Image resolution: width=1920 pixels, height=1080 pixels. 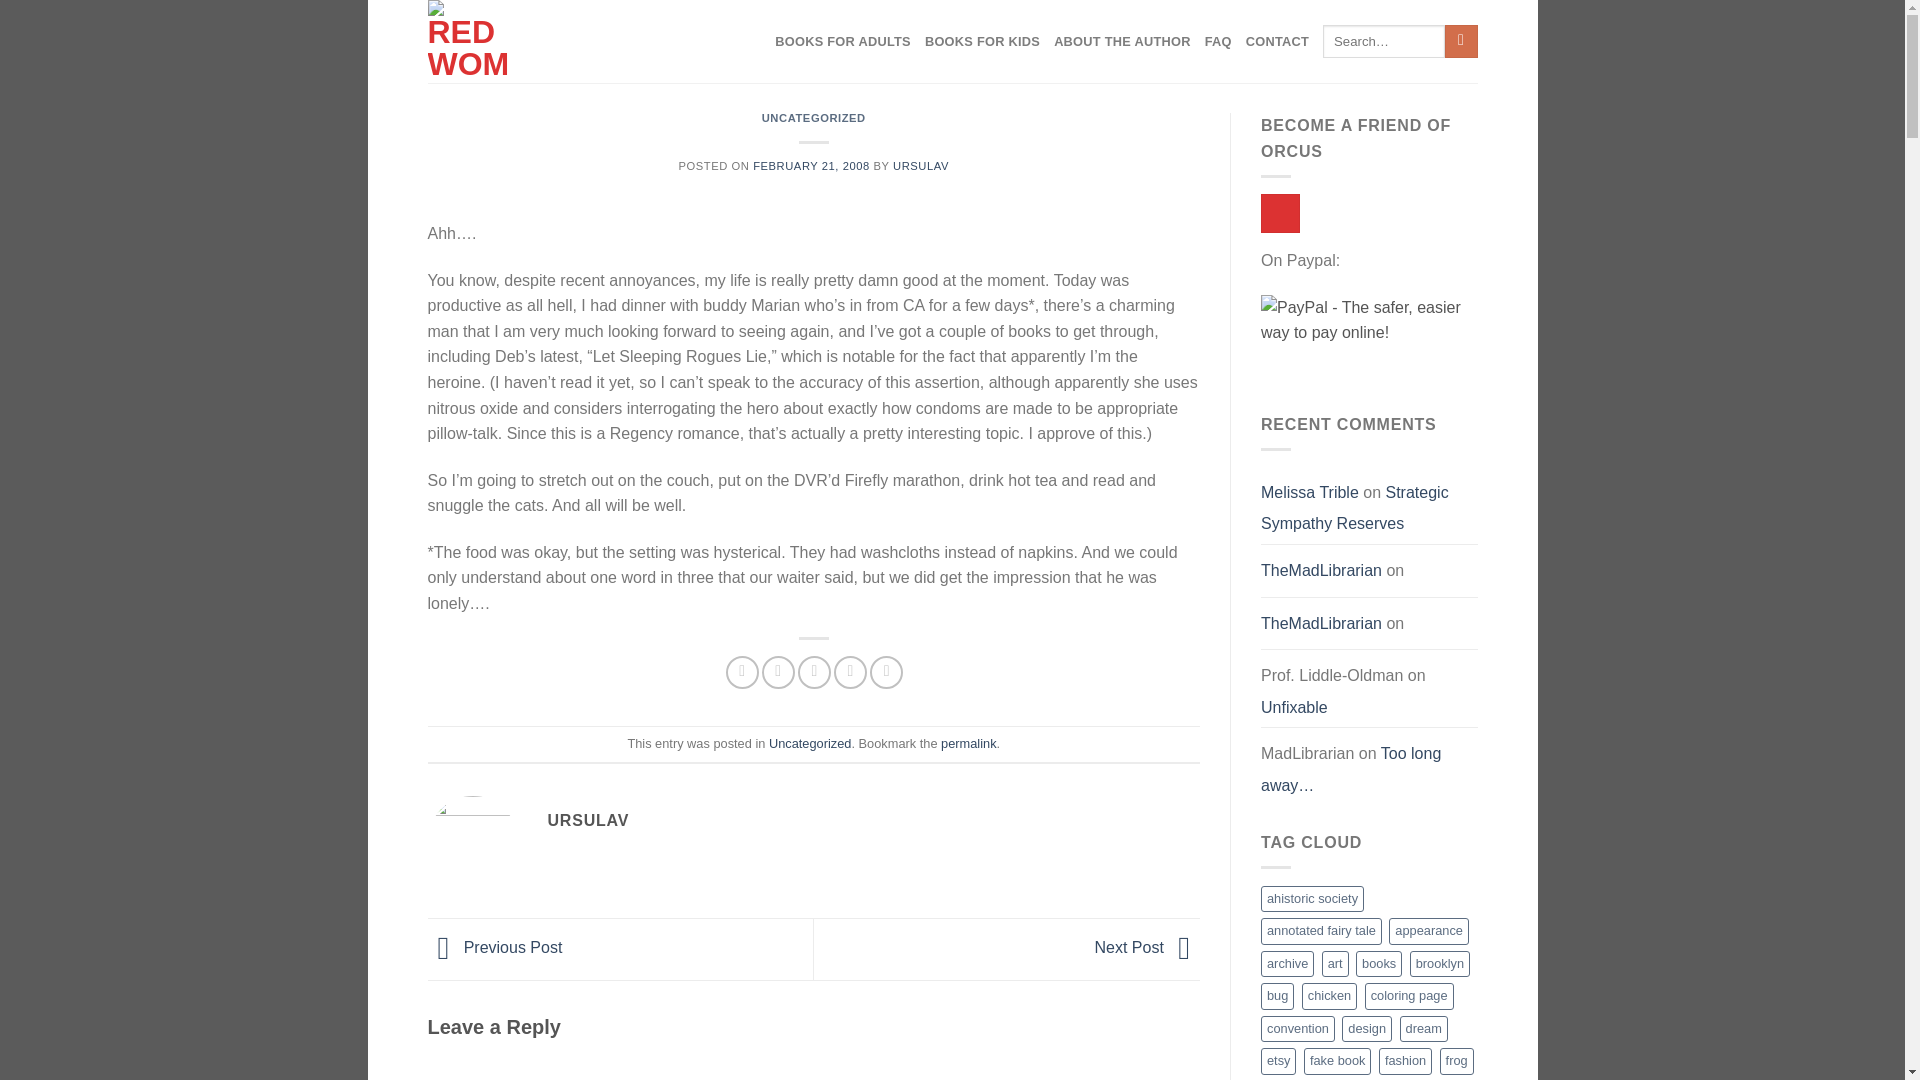 What do you see at coordinates (495, 946) in the screenshot?
I see `Previous Post` at bounding box center [495, 946].